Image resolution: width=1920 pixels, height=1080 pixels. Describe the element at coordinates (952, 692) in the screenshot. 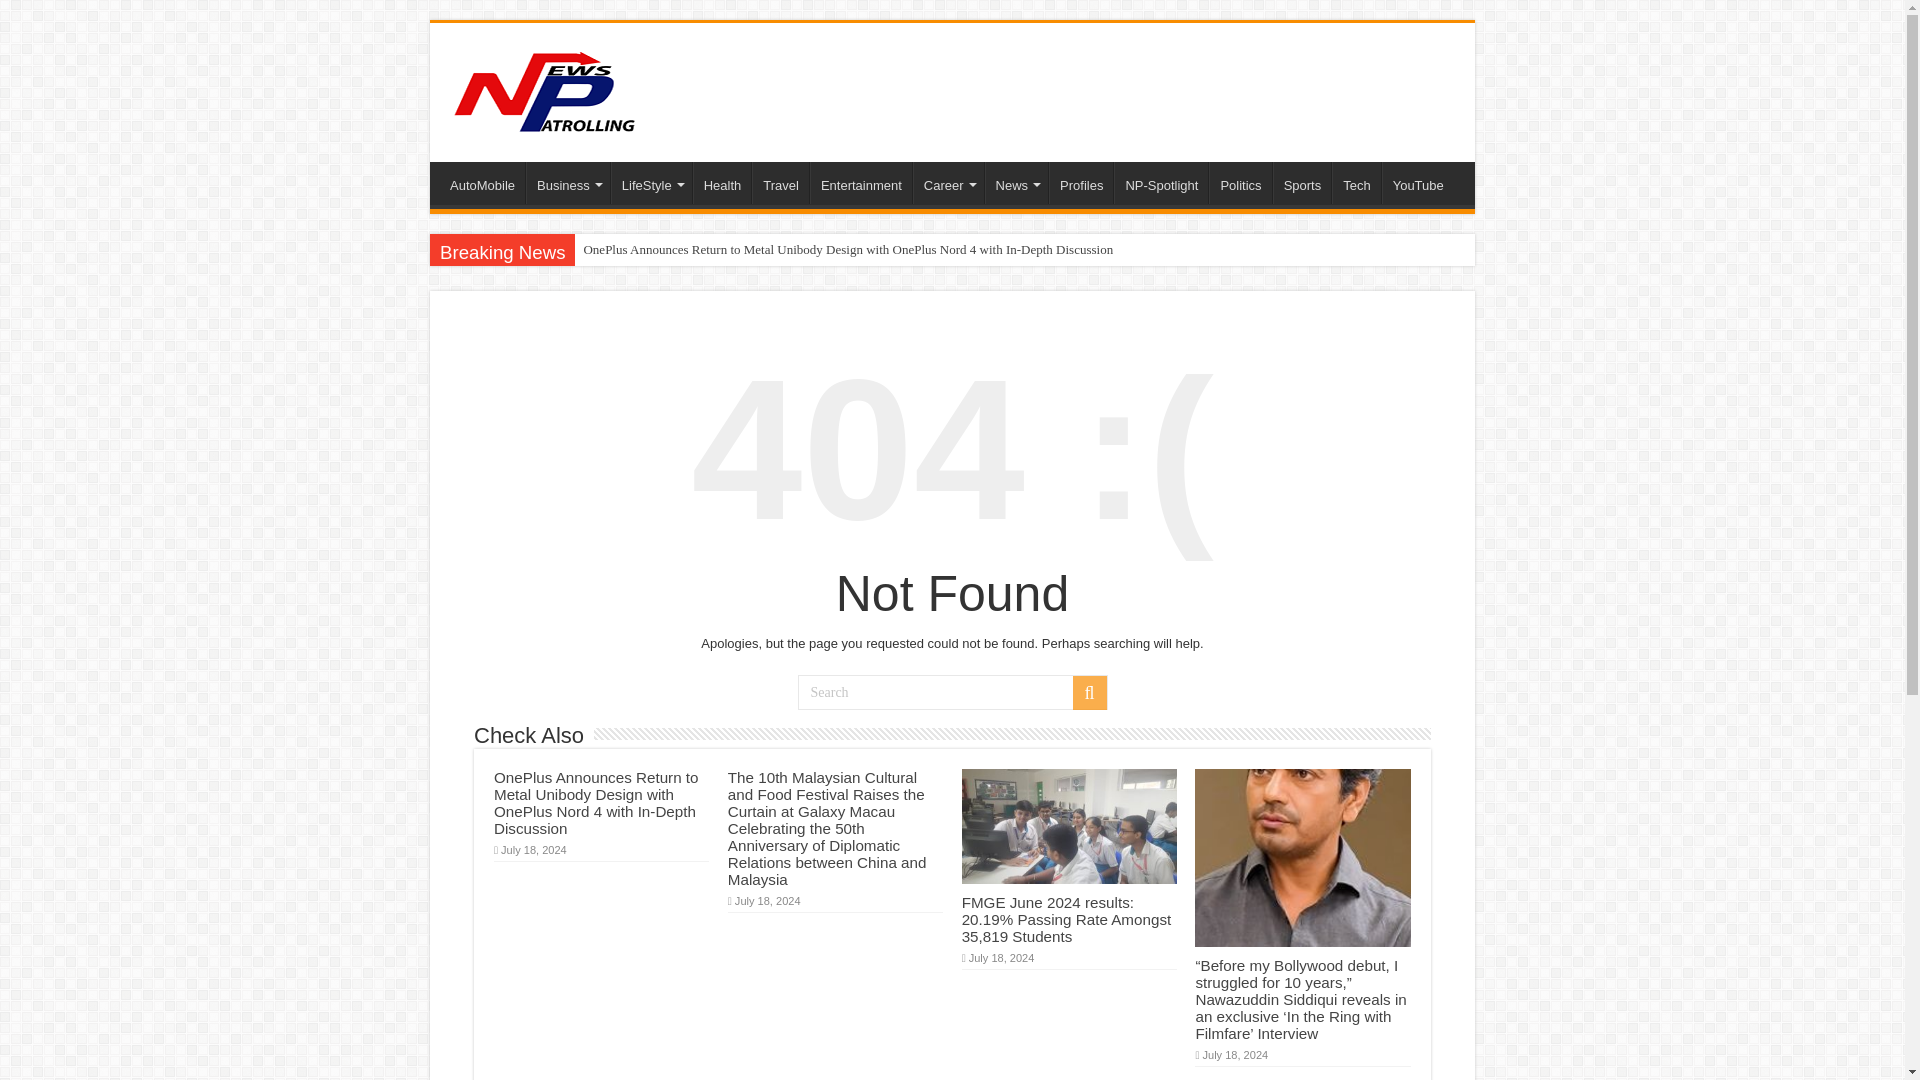

I see `Search` at that location.